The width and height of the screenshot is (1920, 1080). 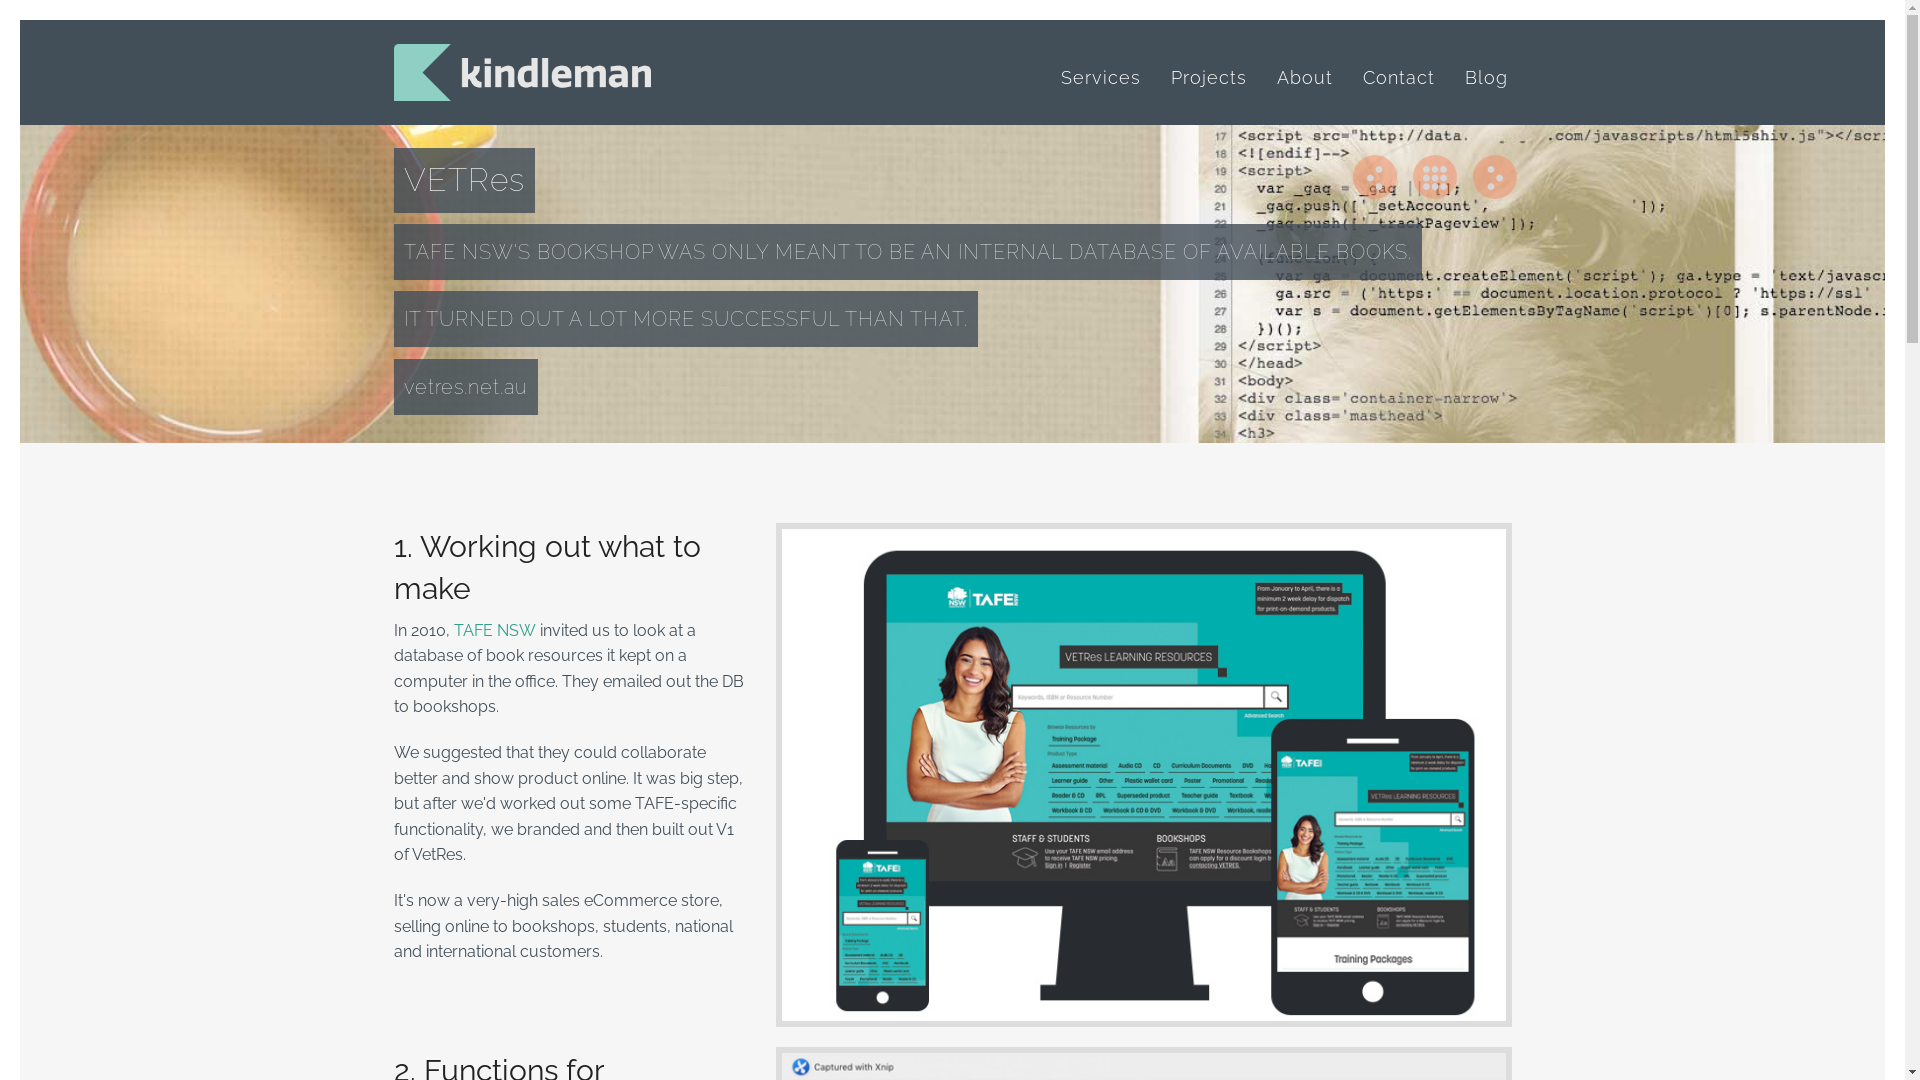 What do you see at coordinates (495, 630) in the screenshot?
I see `TAFE NSW` at bounding box center [495, 630].